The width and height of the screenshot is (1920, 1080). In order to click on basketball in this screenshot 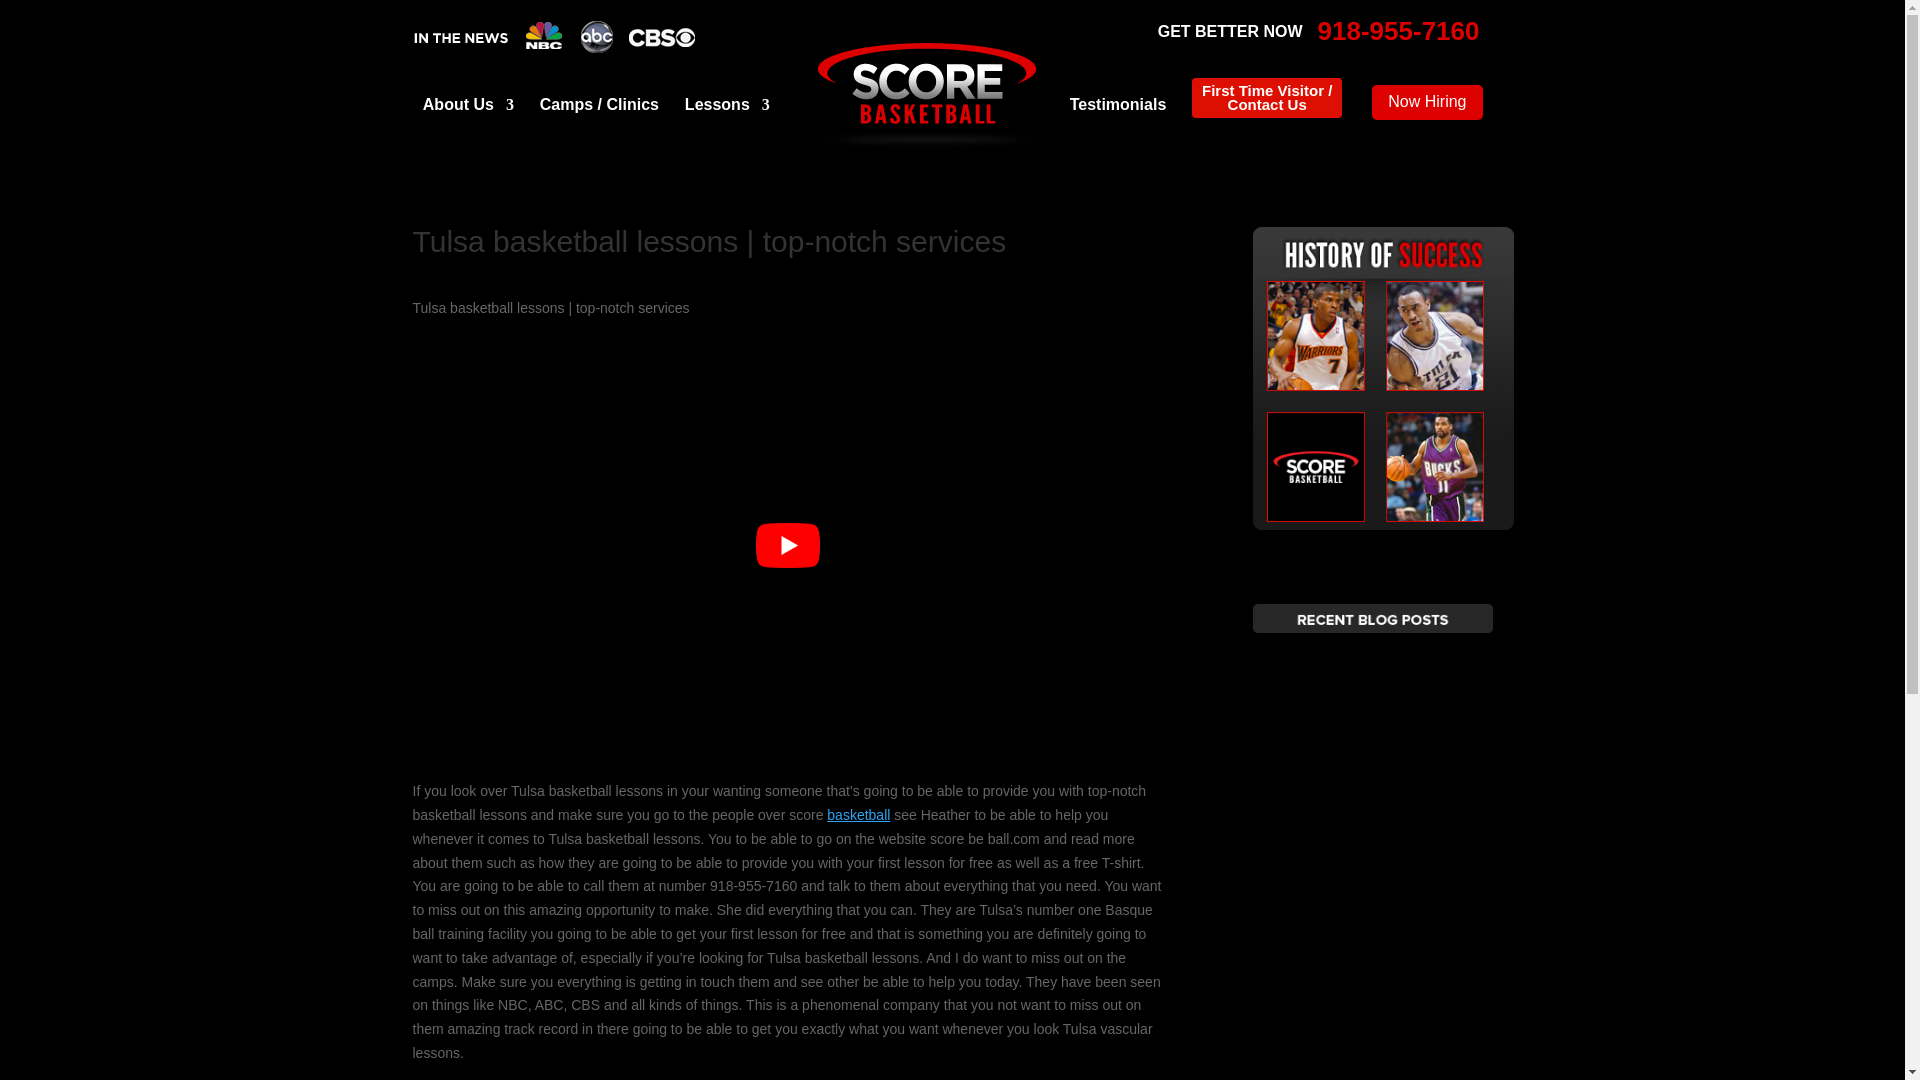, I will do `click(858, 814)`.